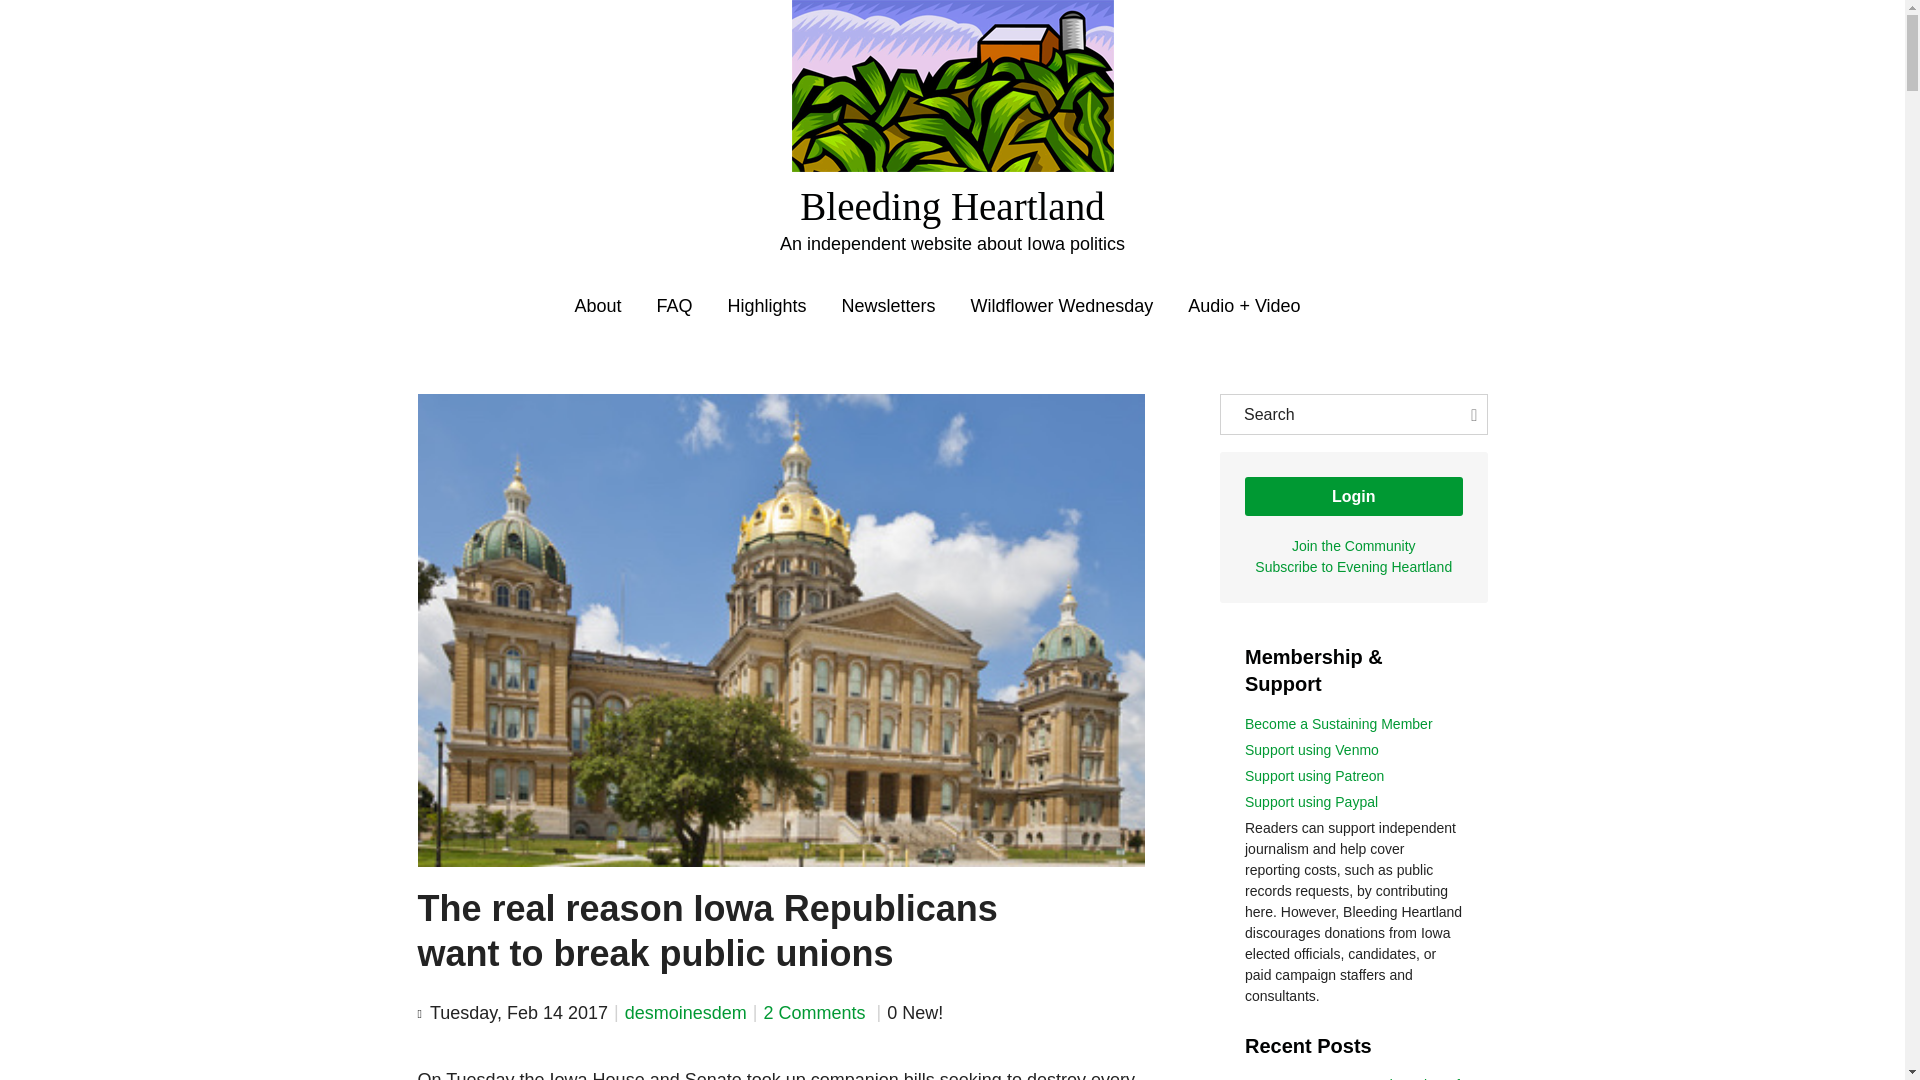 This screenshot has height=1080, width=1920. Describe the element at coordinates (816, 1012) in the screenshot. I see `comments` at that location.